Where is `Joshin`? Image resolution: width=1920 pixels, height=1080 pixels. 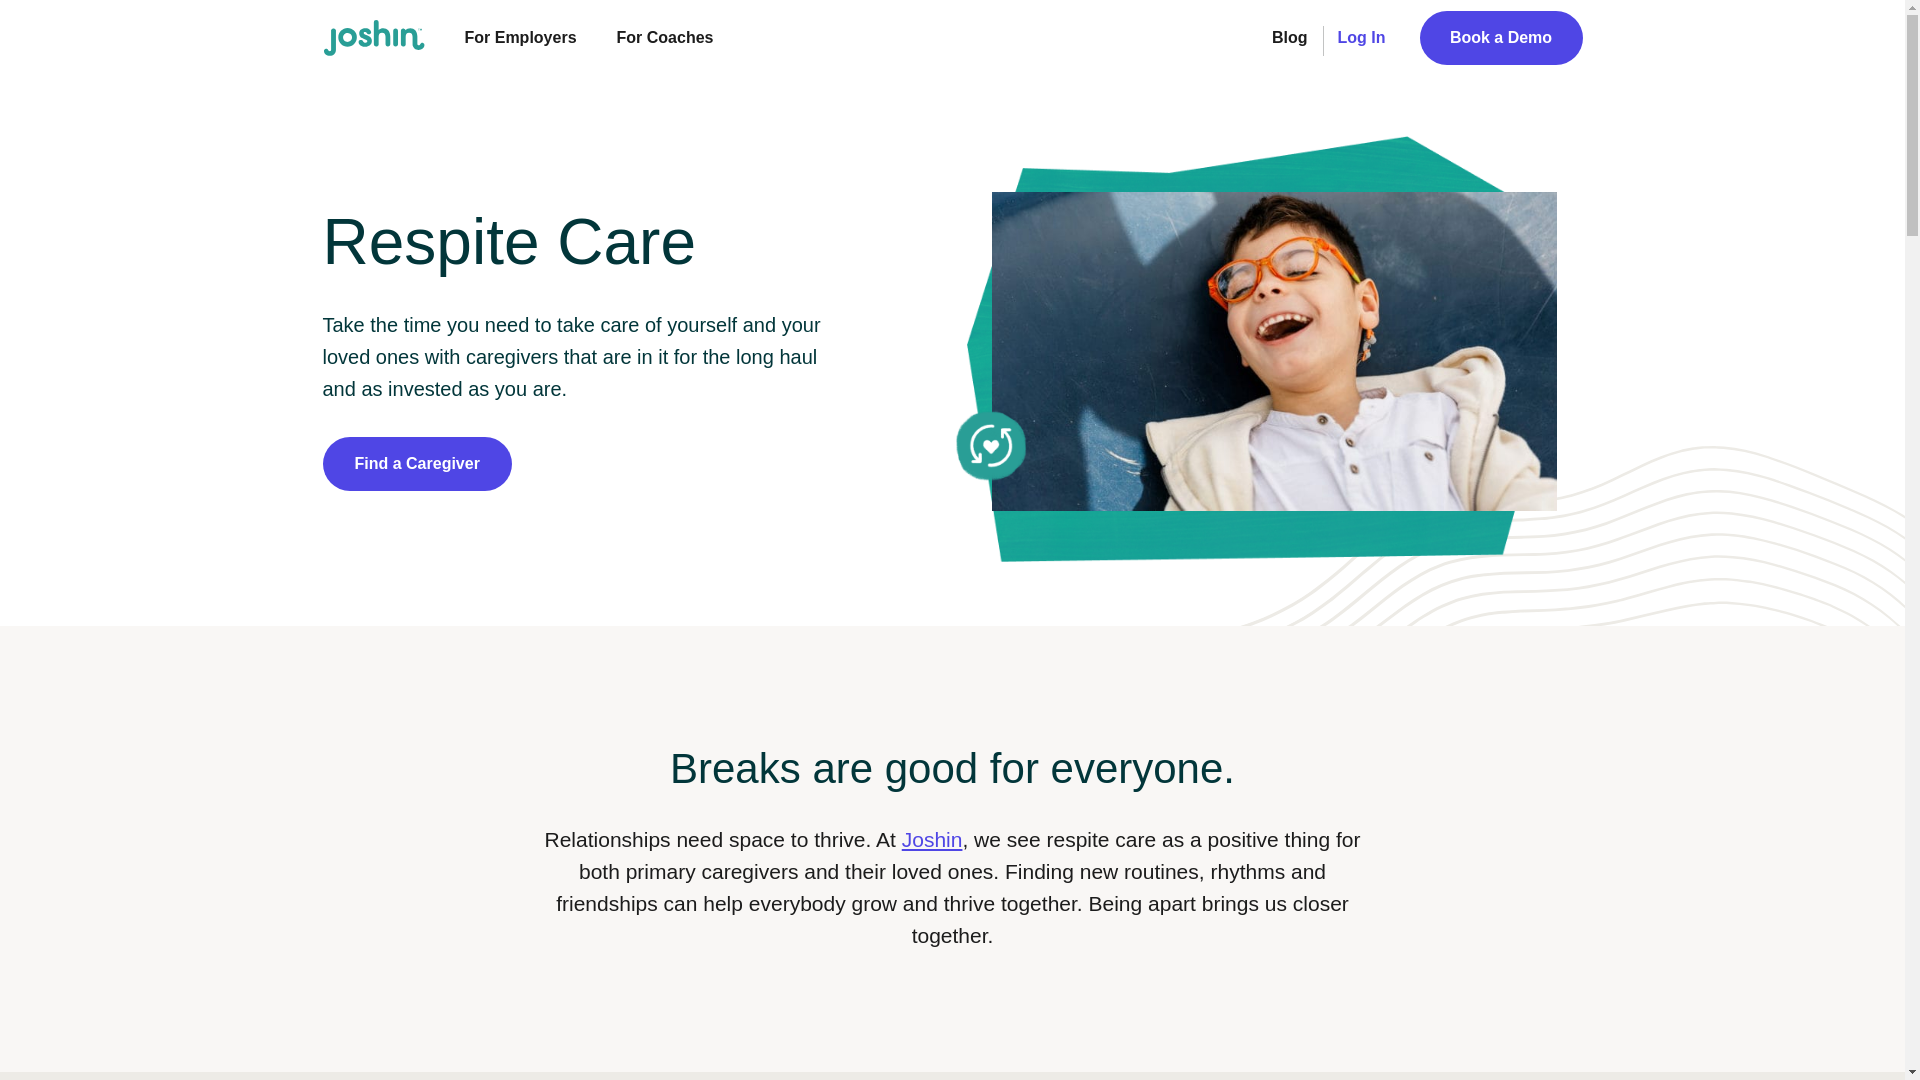
Joshin is located at coordinates (932, 840).